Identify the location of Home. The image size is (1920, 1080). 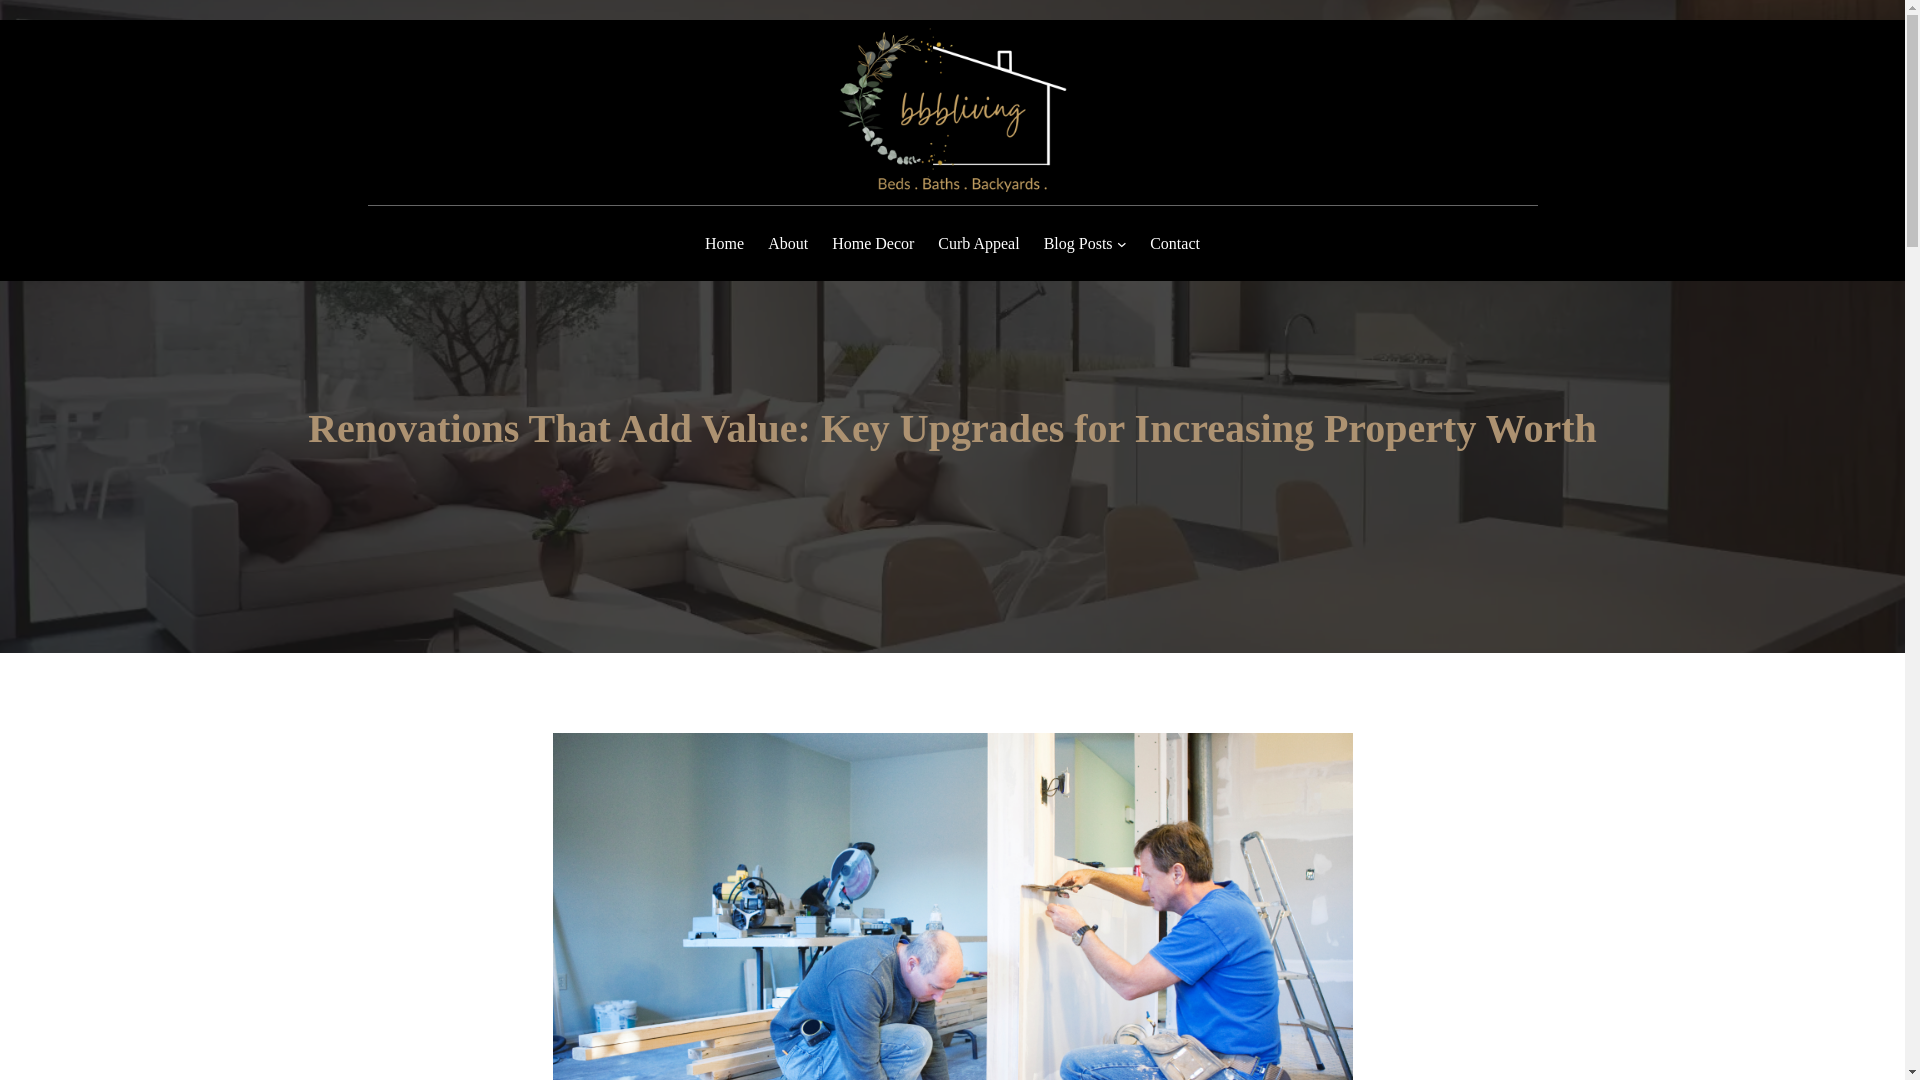
(724, 244).